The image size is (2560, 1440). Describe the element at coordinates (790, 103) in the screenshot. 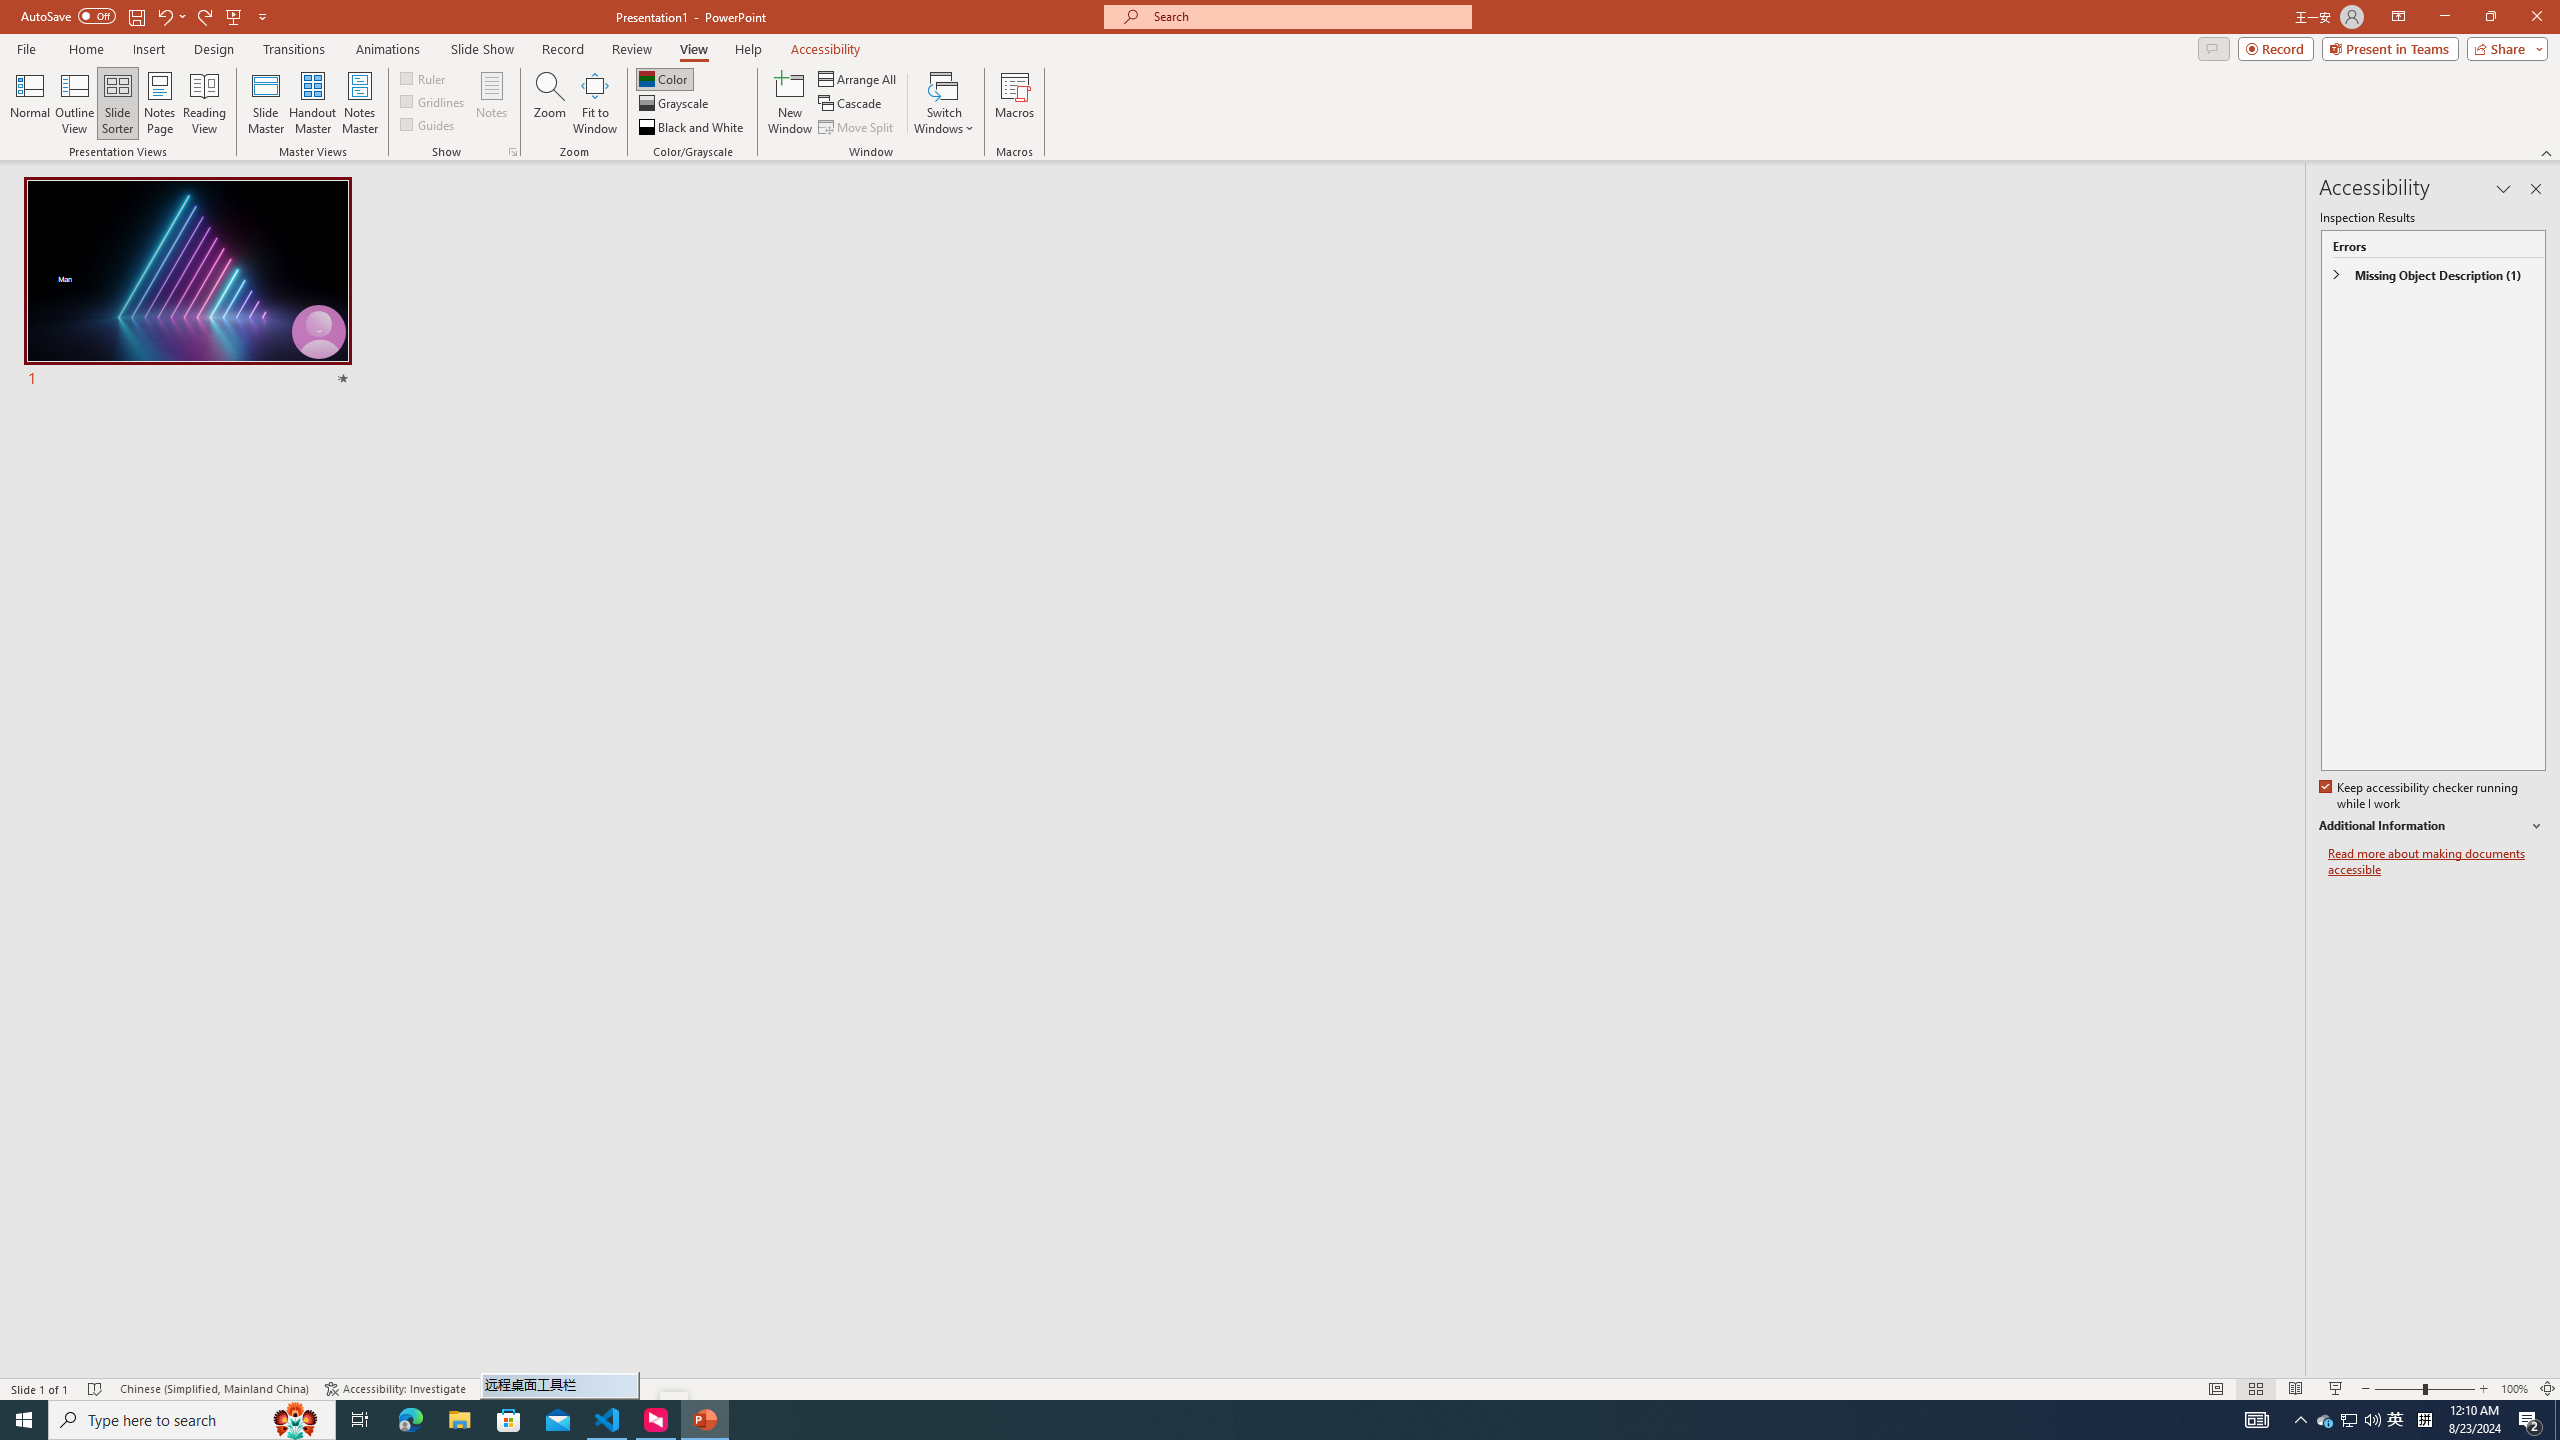

I see `New Window` at that location.